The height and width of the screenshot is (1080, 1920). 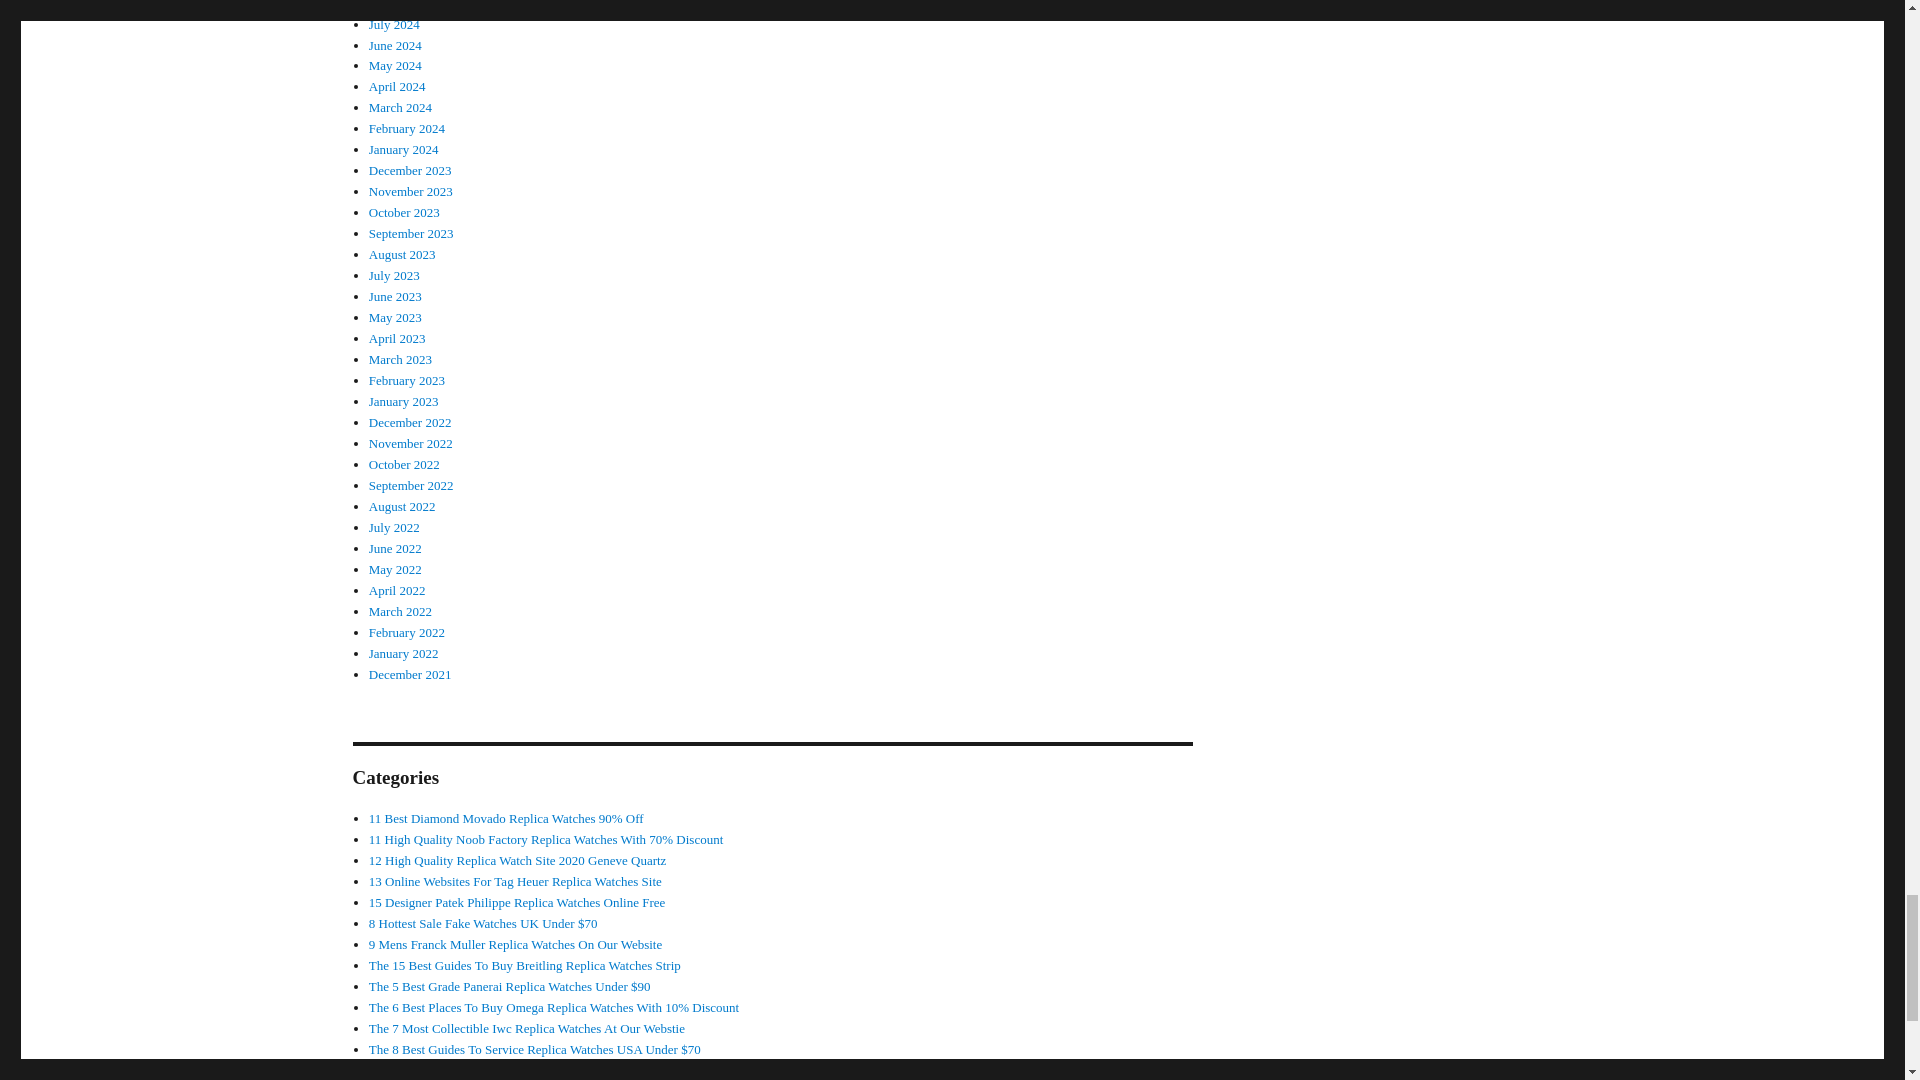 I want to click on August 2023, so click(x=402, y=254).